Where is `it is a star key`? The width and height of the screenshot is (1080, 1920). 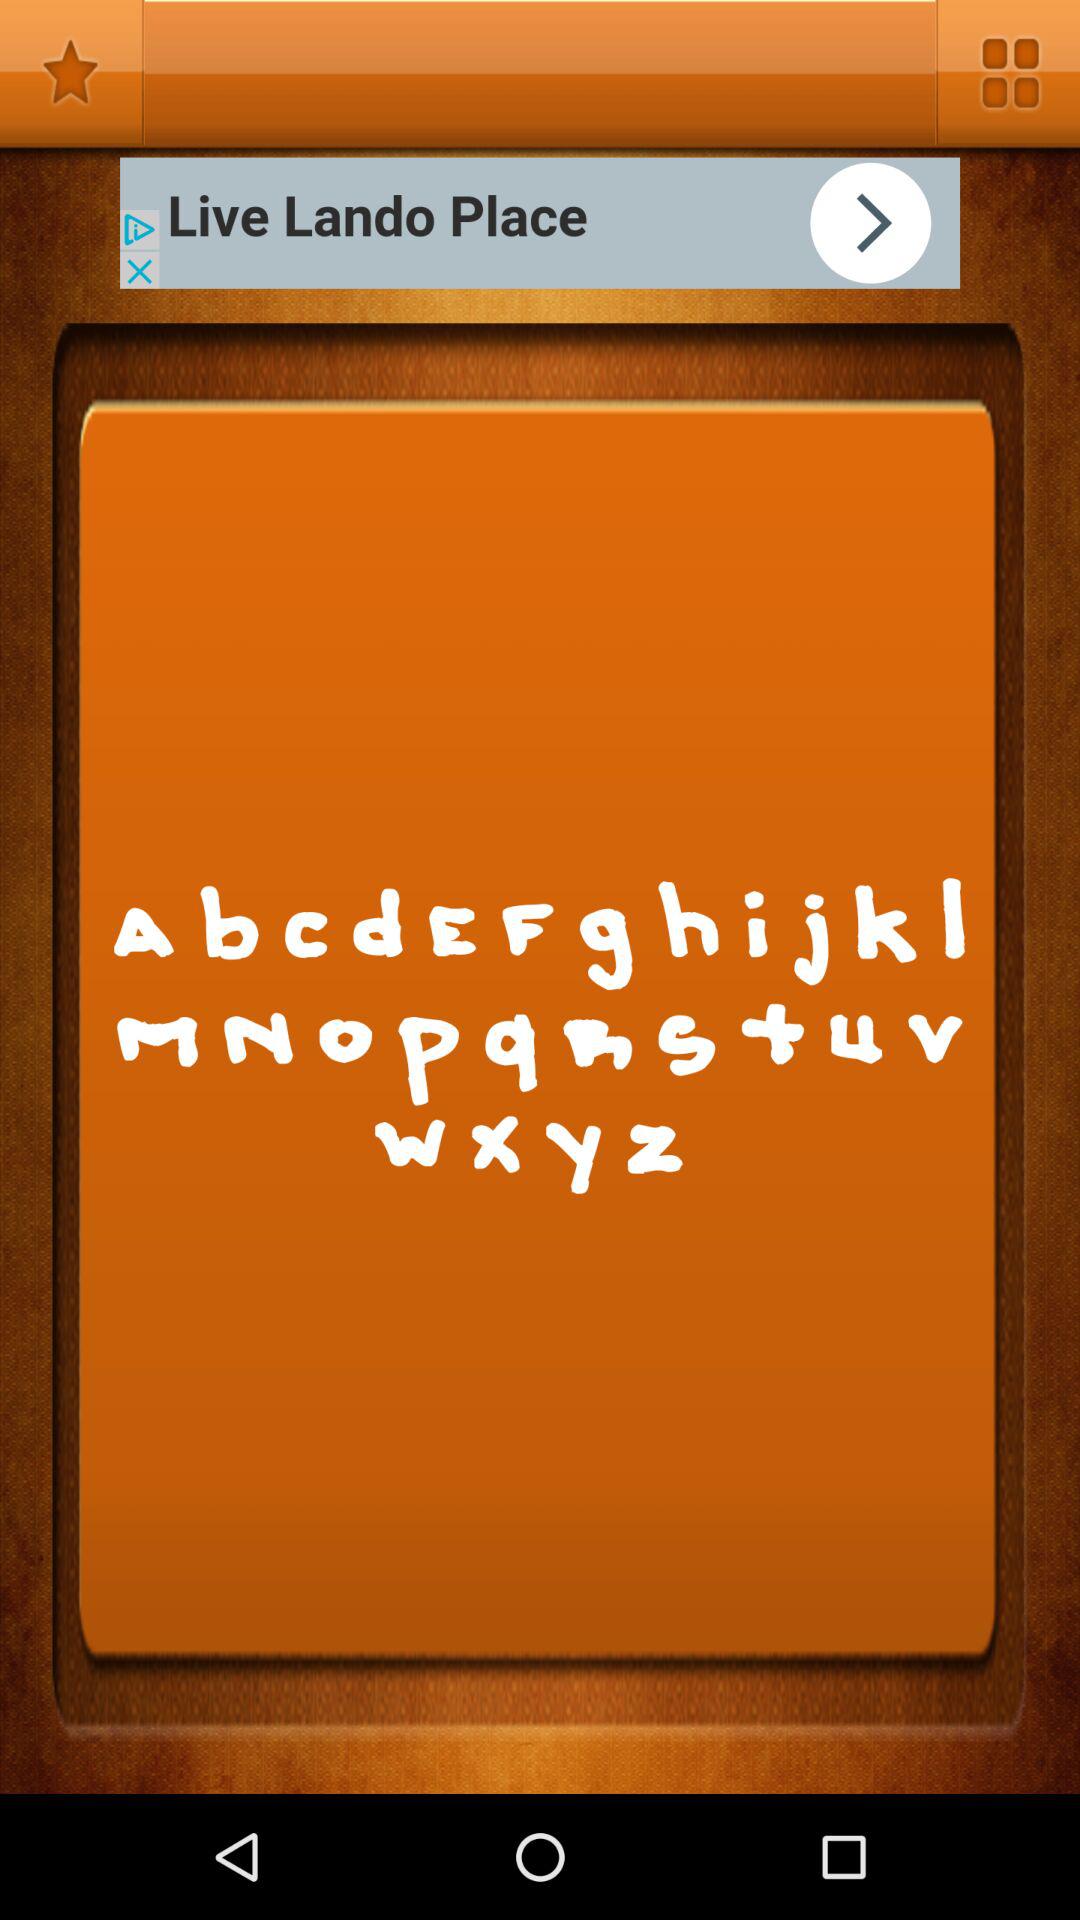 it is a star key is located at coordinates (72, 72).